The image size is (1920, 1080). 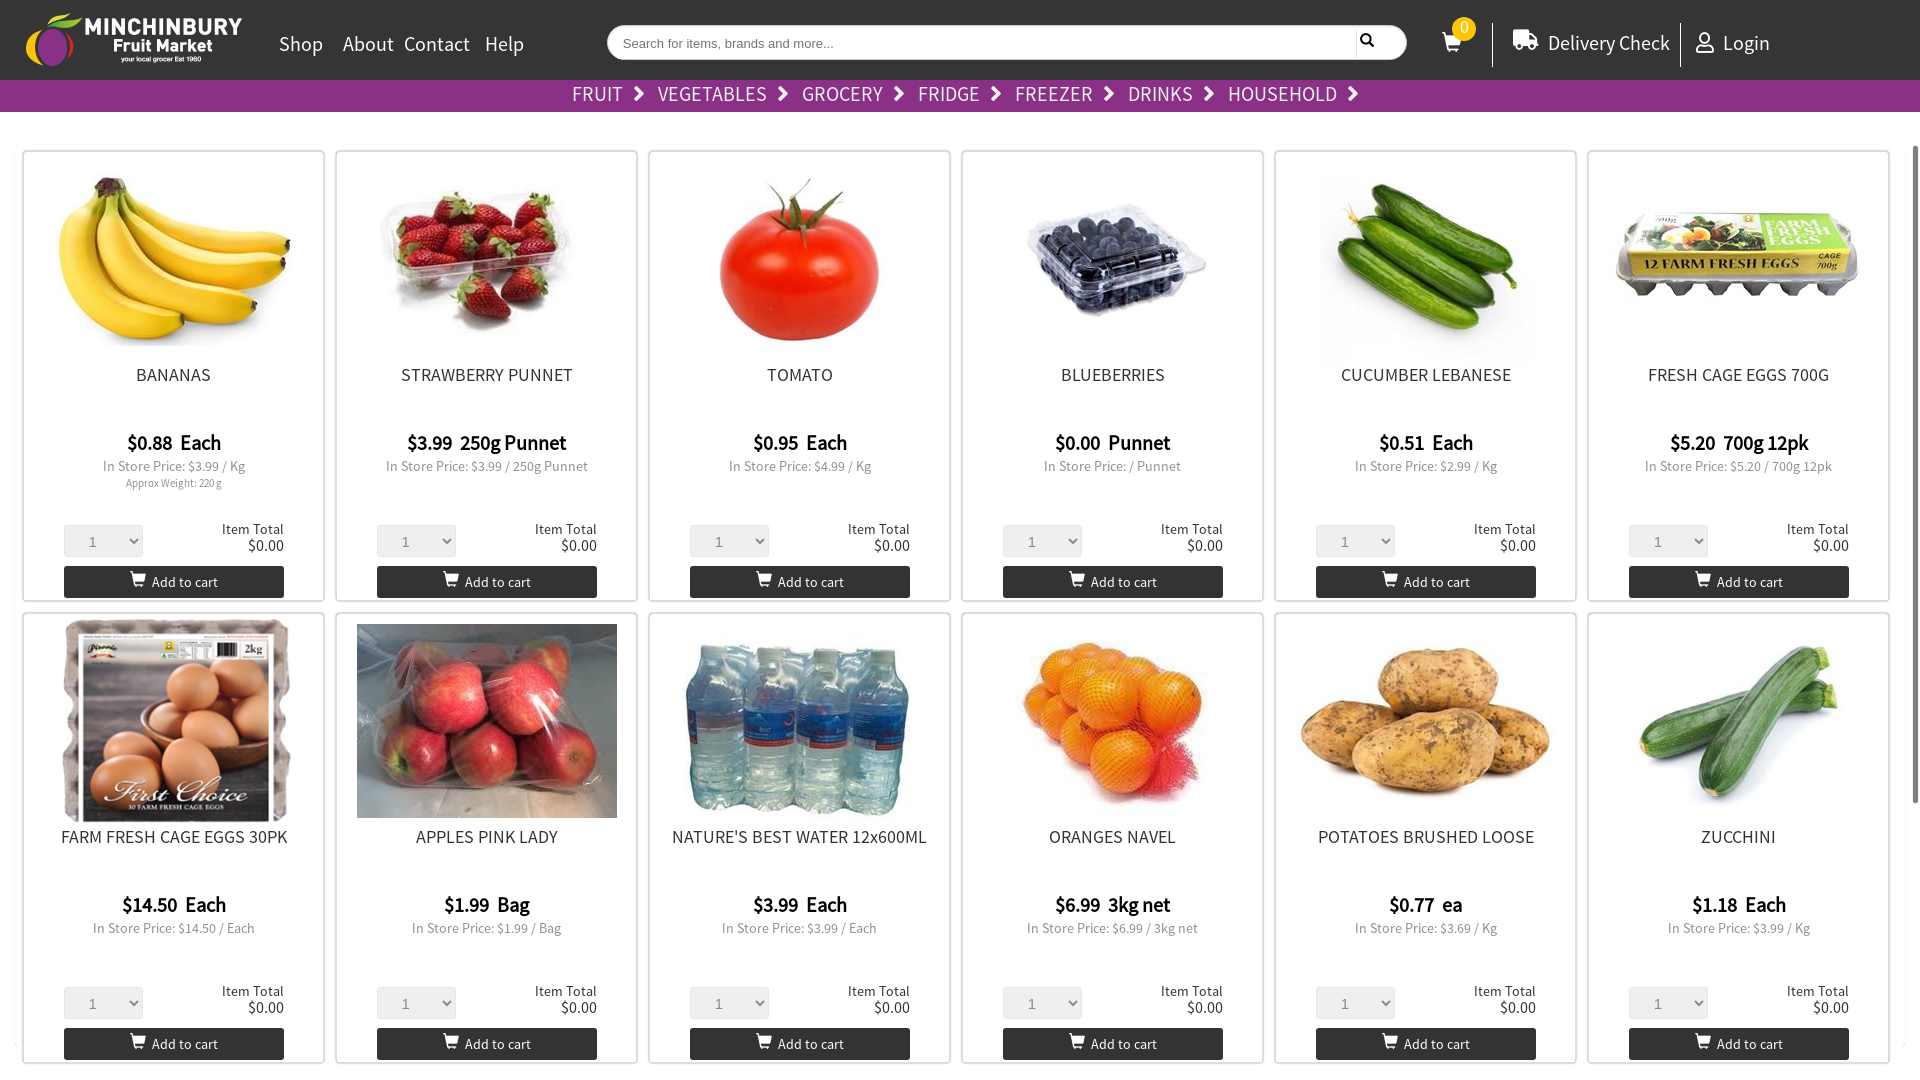 I want to click on Add to cart, so click(x=174, y=582).